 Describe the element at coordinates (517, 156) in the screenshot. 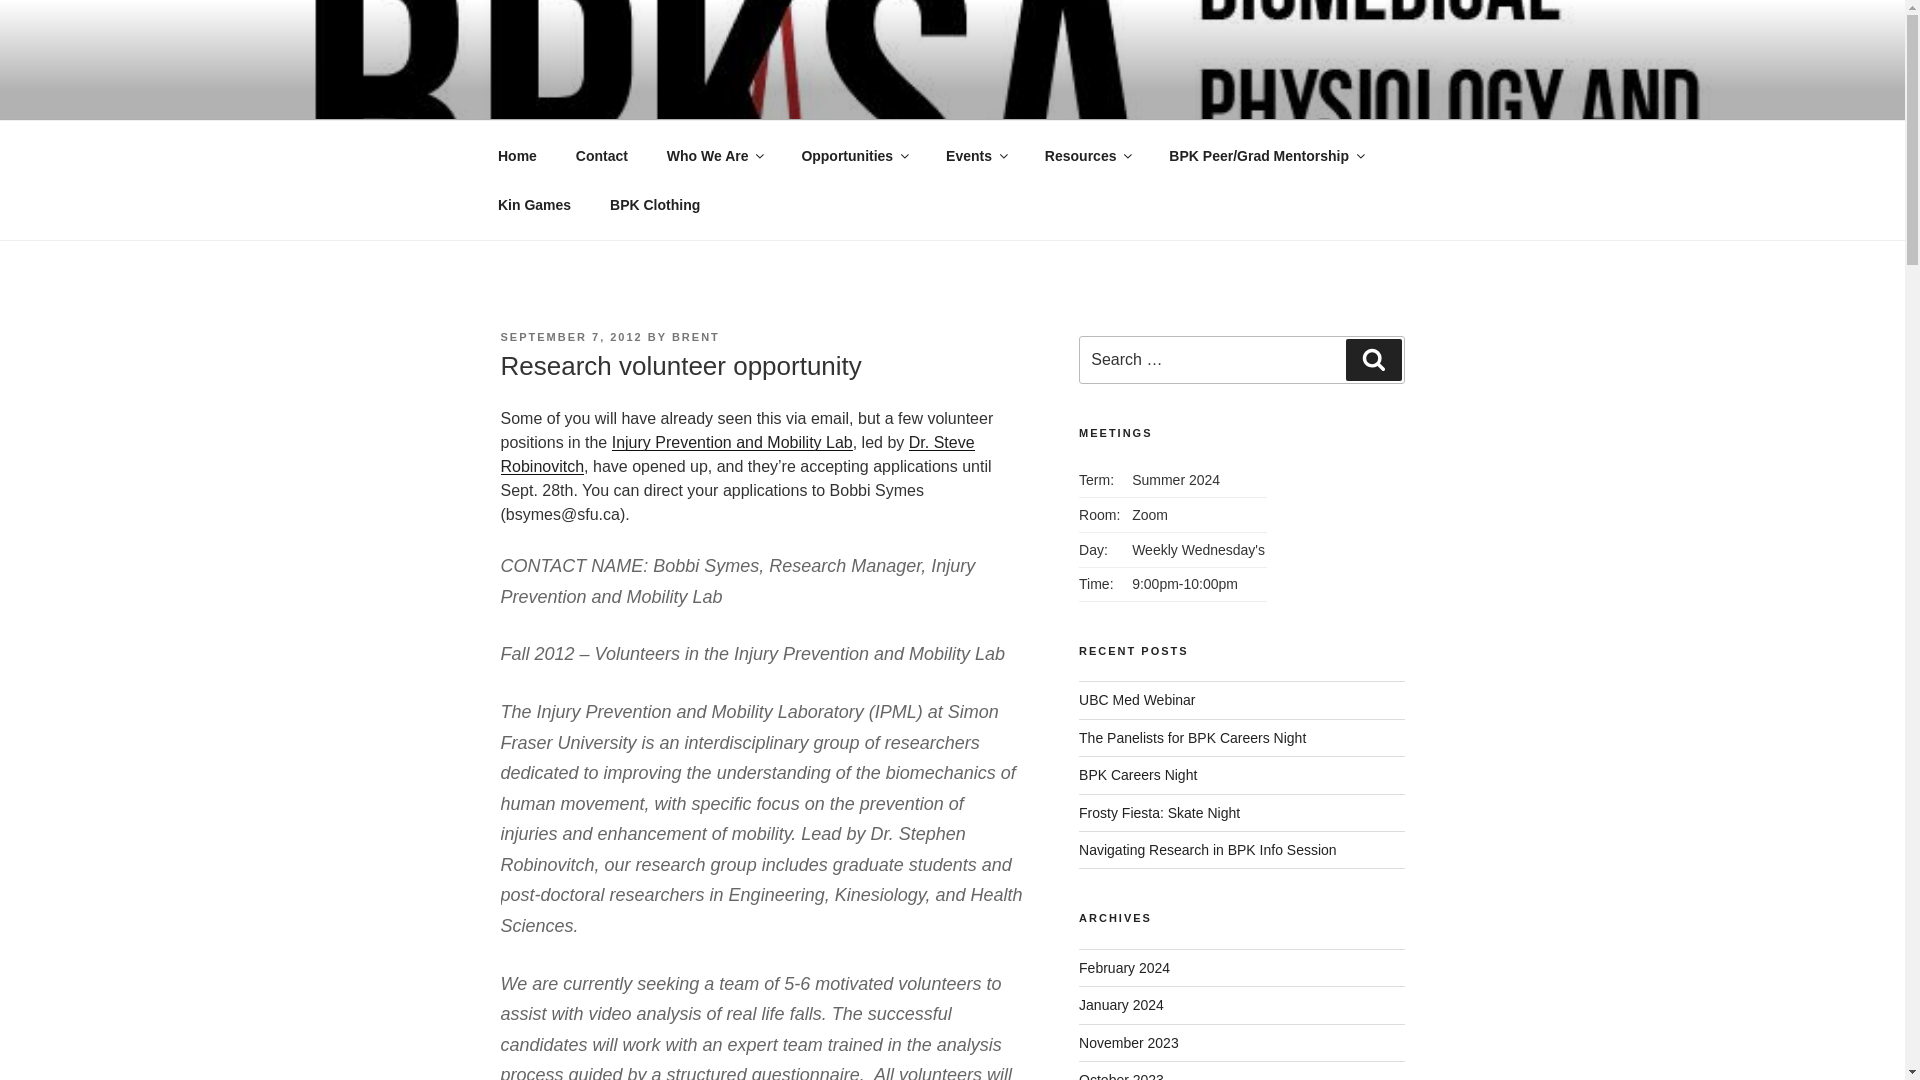

I see `Home` at that location.